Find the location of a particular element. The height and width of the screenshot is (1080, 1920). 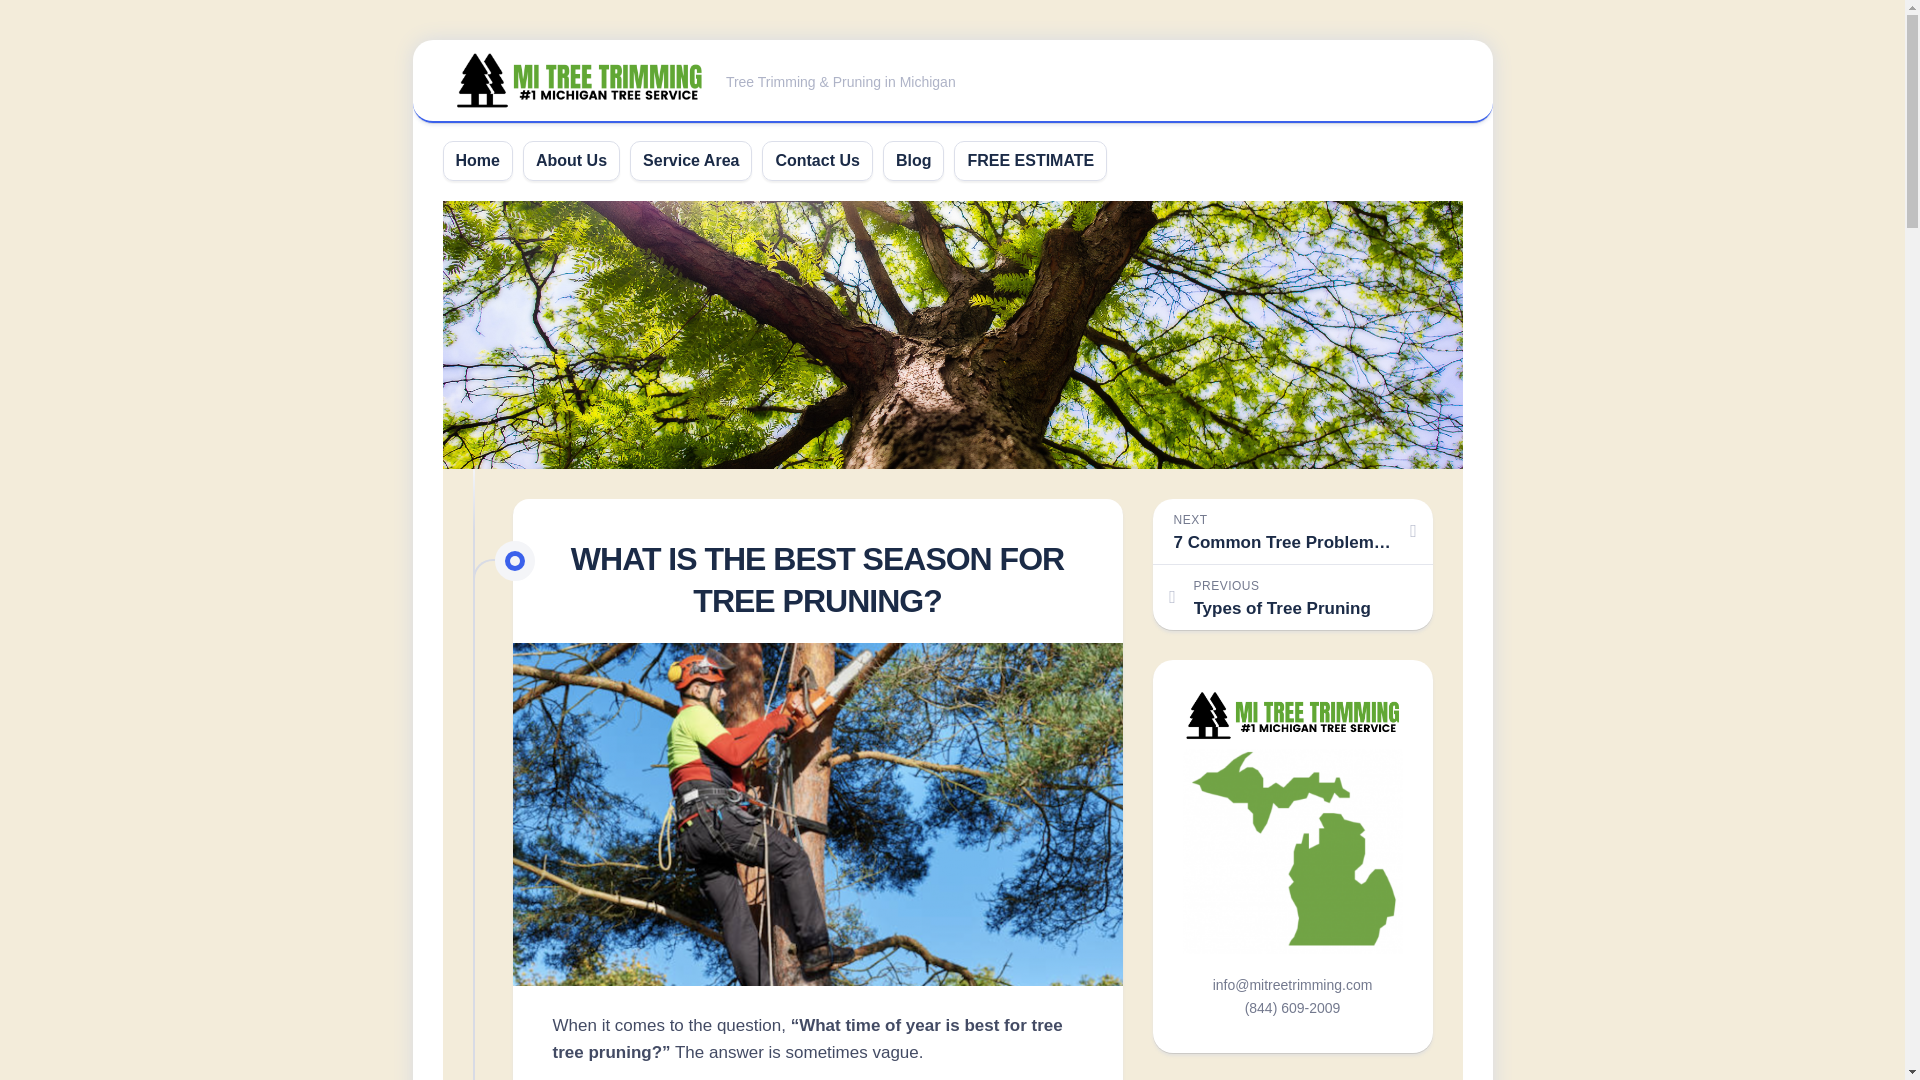

Contact Us is located at coordinates (816, 160).